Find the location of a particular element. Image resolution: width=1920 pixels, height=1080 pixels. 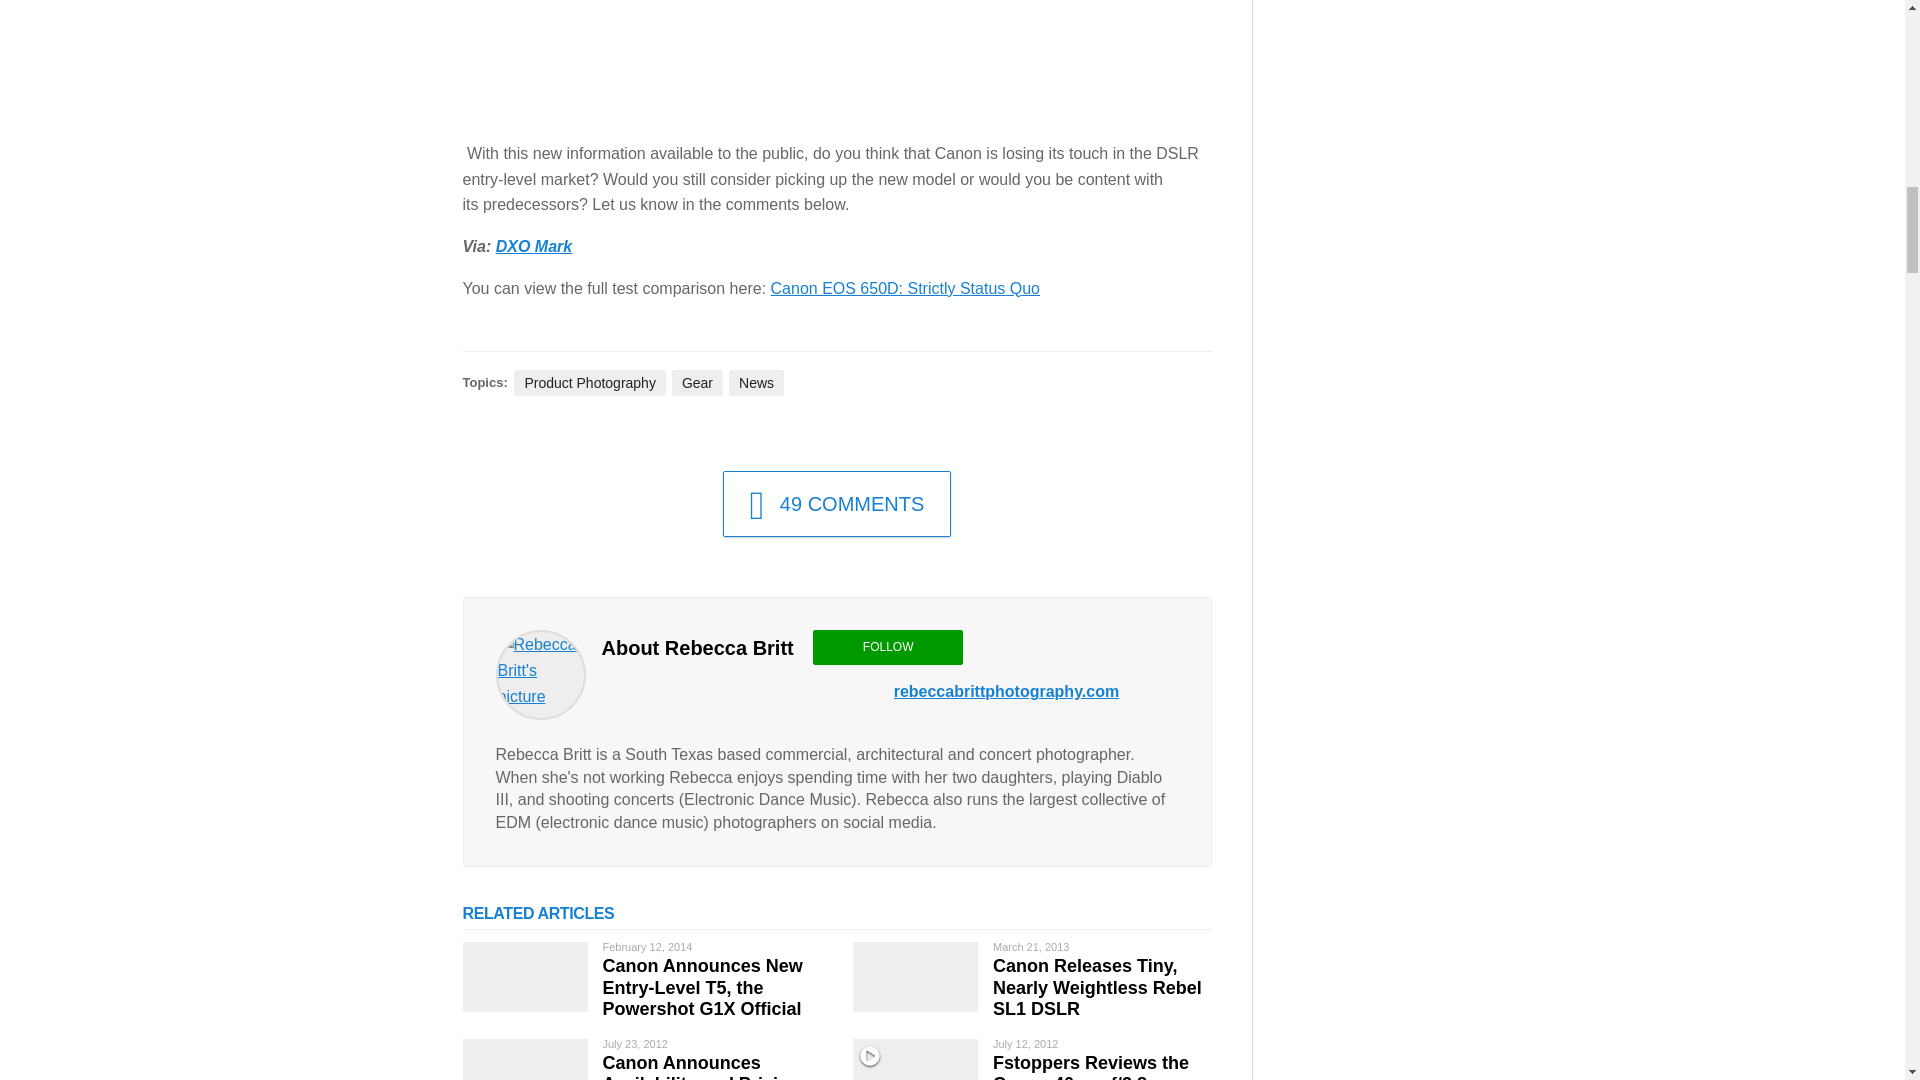

News is located at coordinates (756, 383).